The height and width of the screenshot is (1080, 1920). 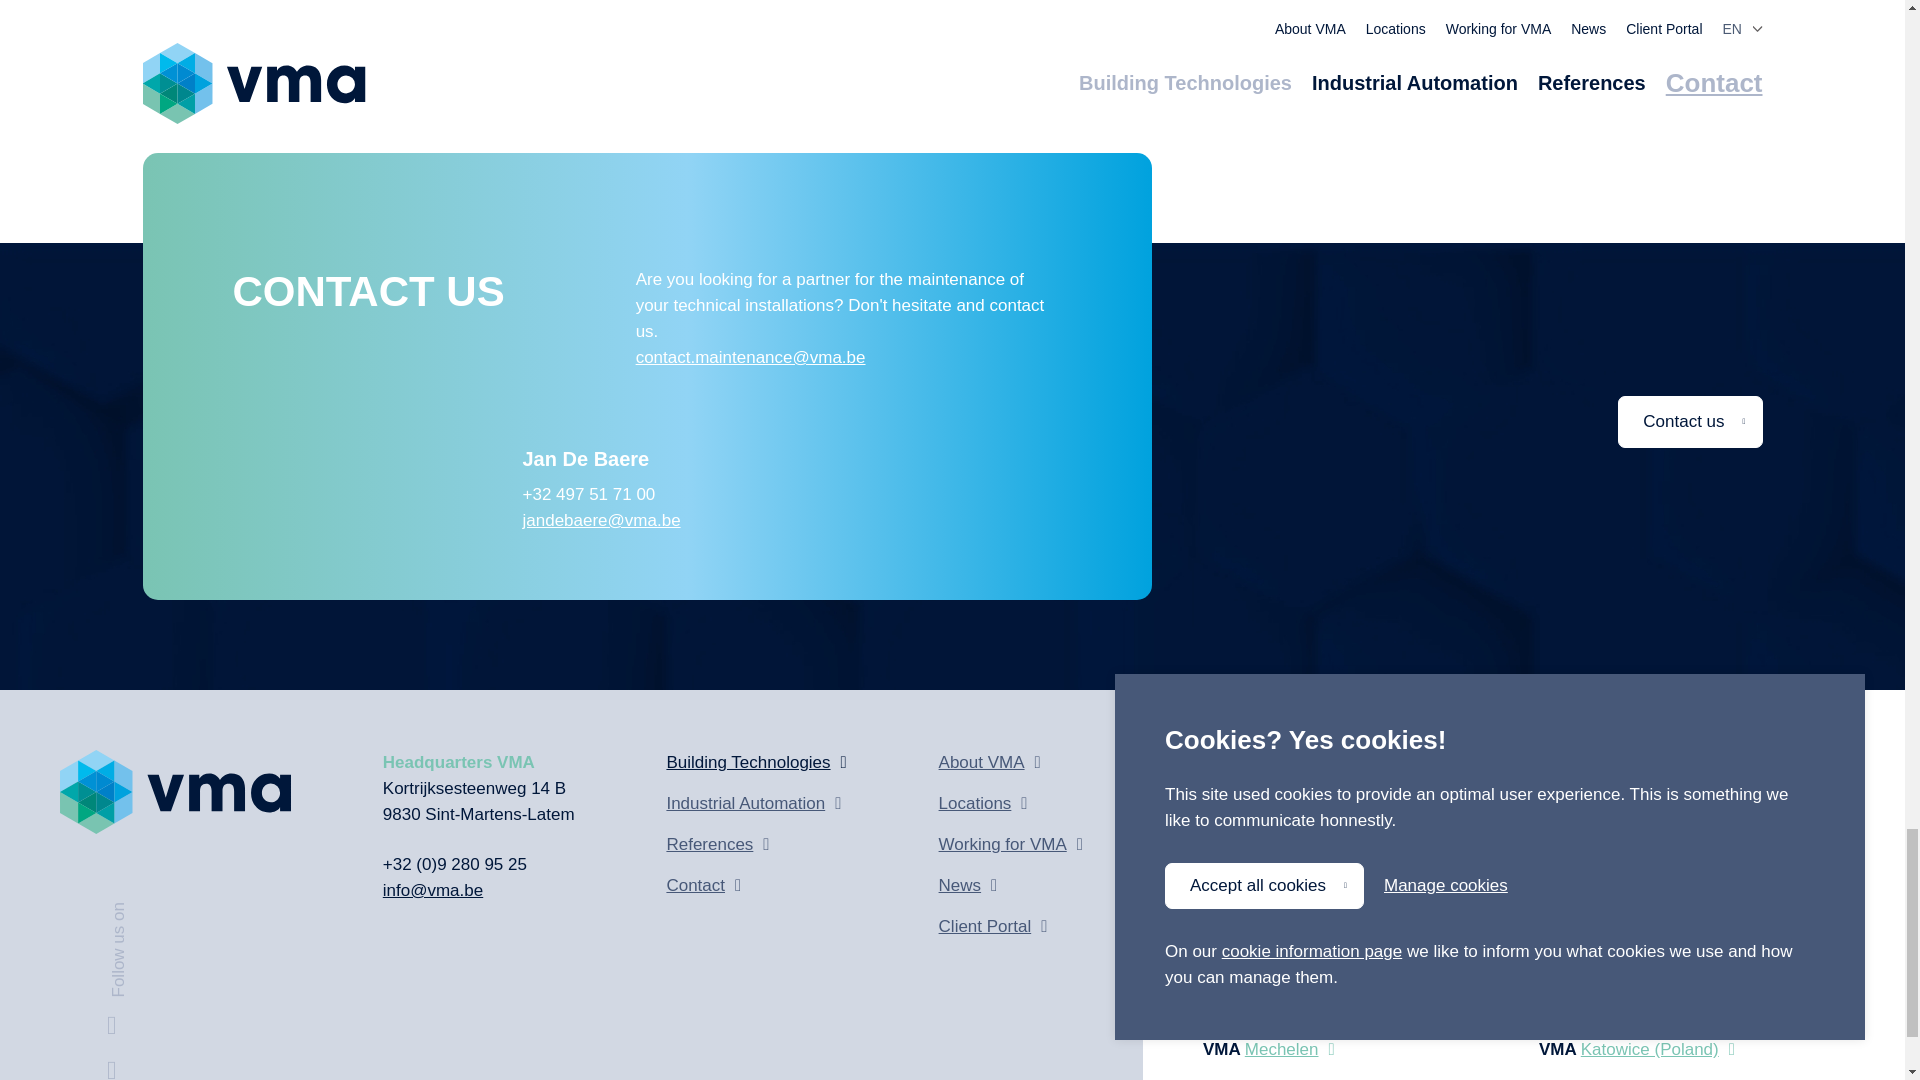 What do you see at coordinates (756, 885) in the screenshot?
I see `Contact` at bounding box center [756, 885].